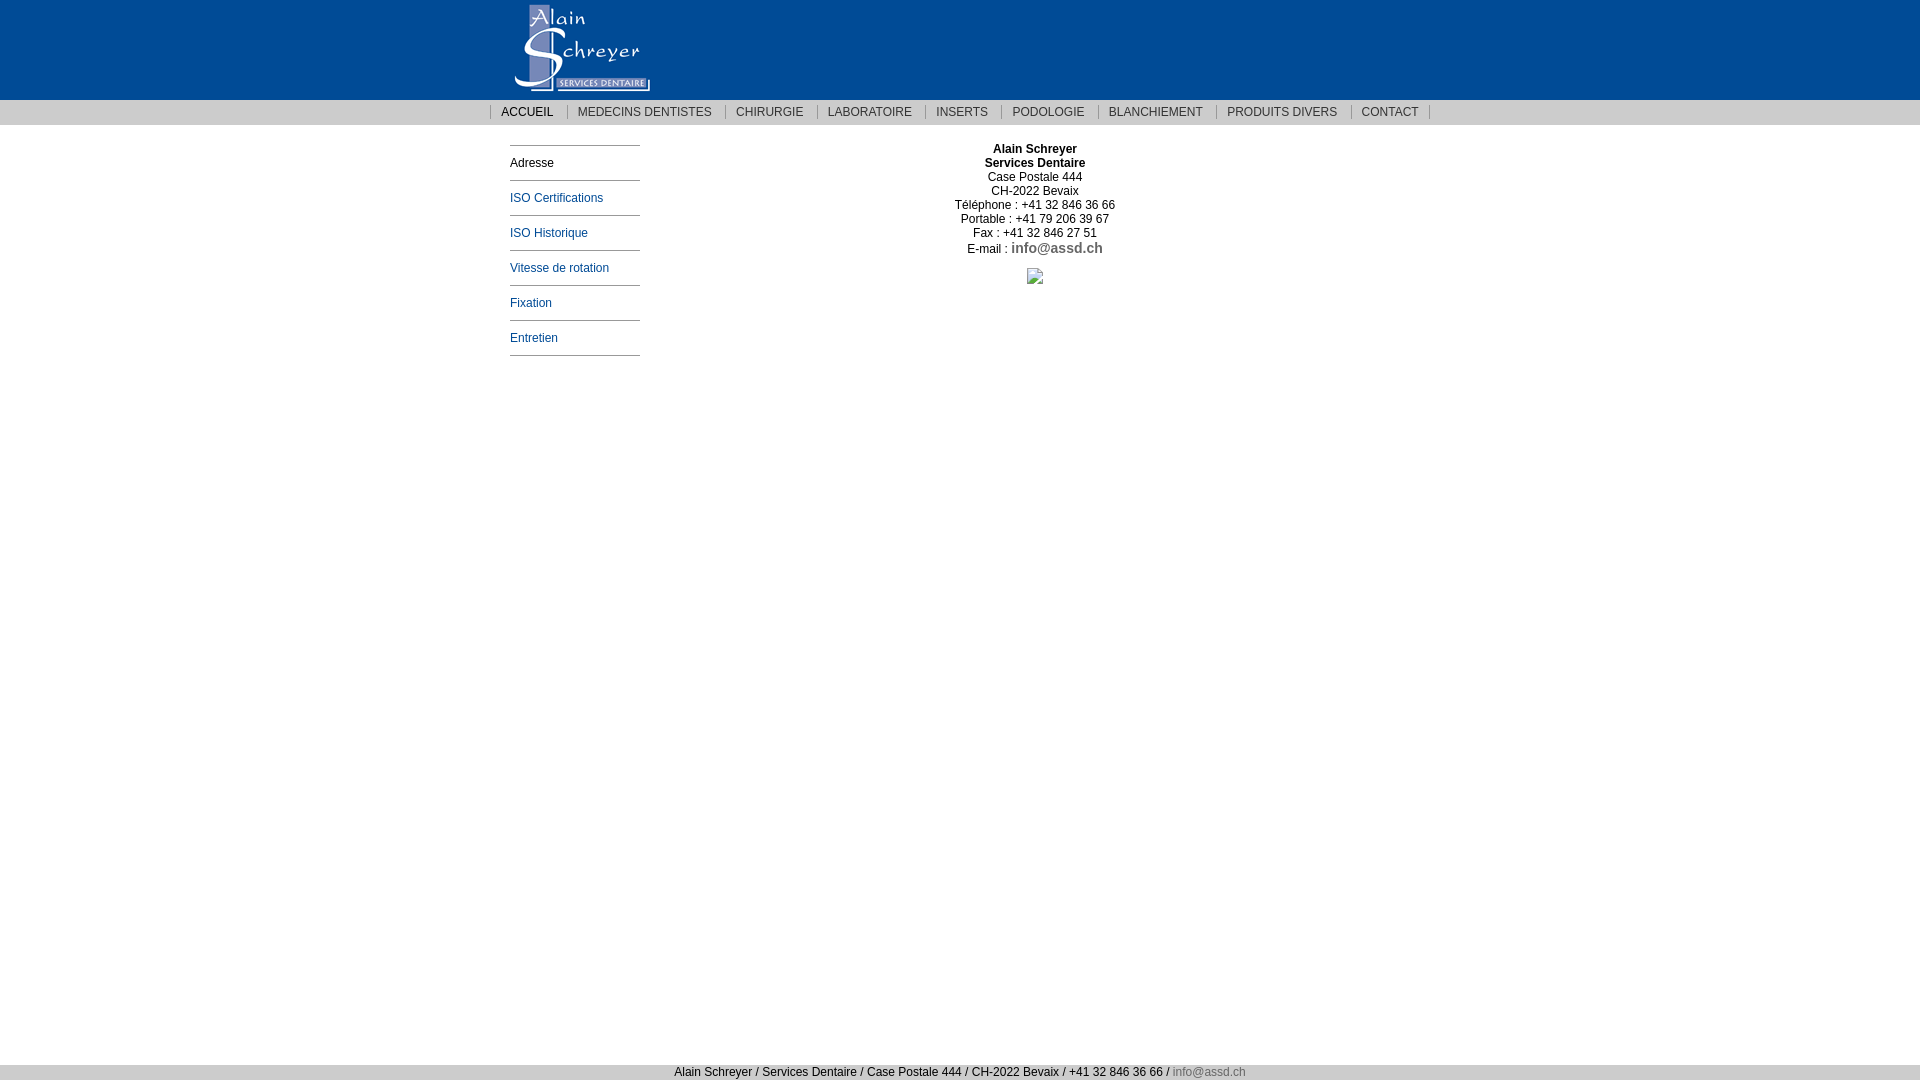 The height and width of the screenshot is (1080, 1920). Describe the element at coordinates (1282, 112) in the screenshot. I see `PRODUITS DIVERS` at that location.